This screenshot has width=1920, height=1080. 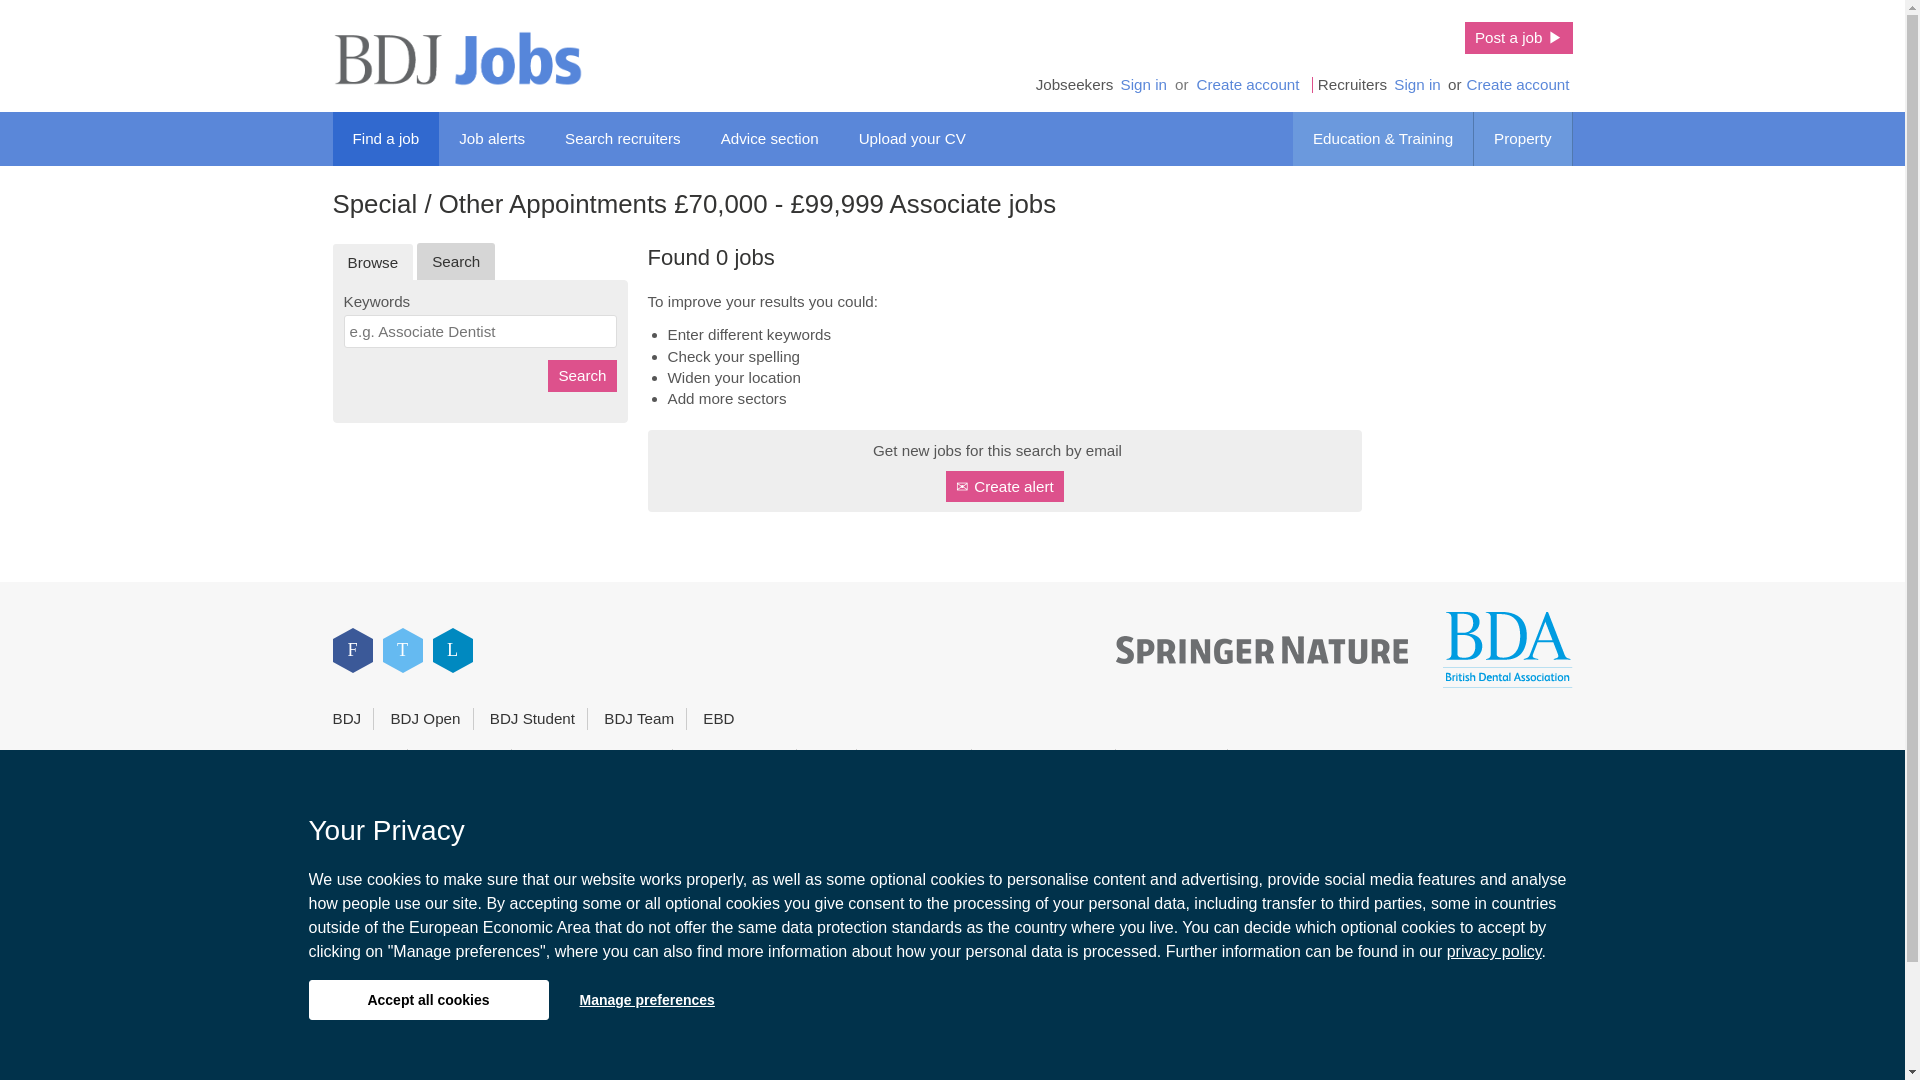 What do you see at coordinates (1523, 138) in the screenshot?
I see `Property` at bounding box center [1523, 138].